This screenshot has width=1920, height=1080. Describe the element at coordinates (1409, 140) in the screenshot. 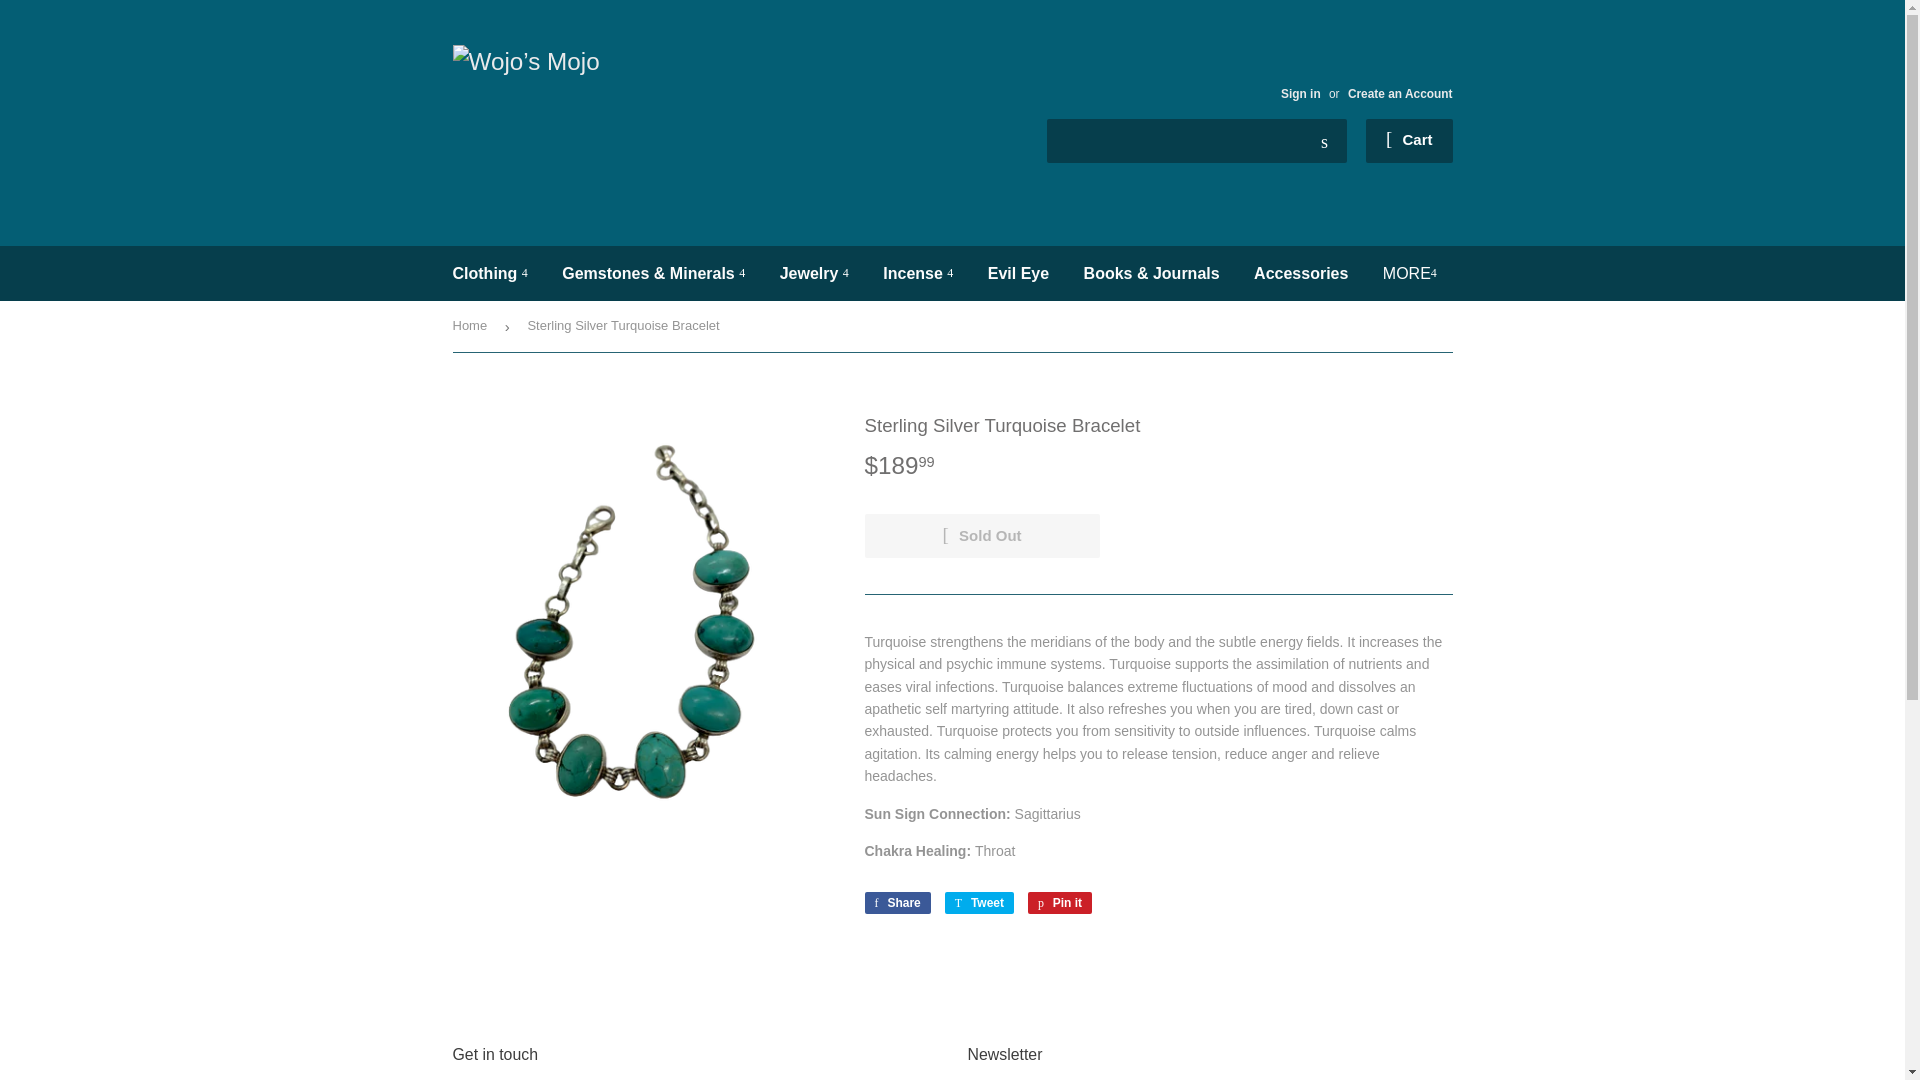

I see `Cart` at that location.